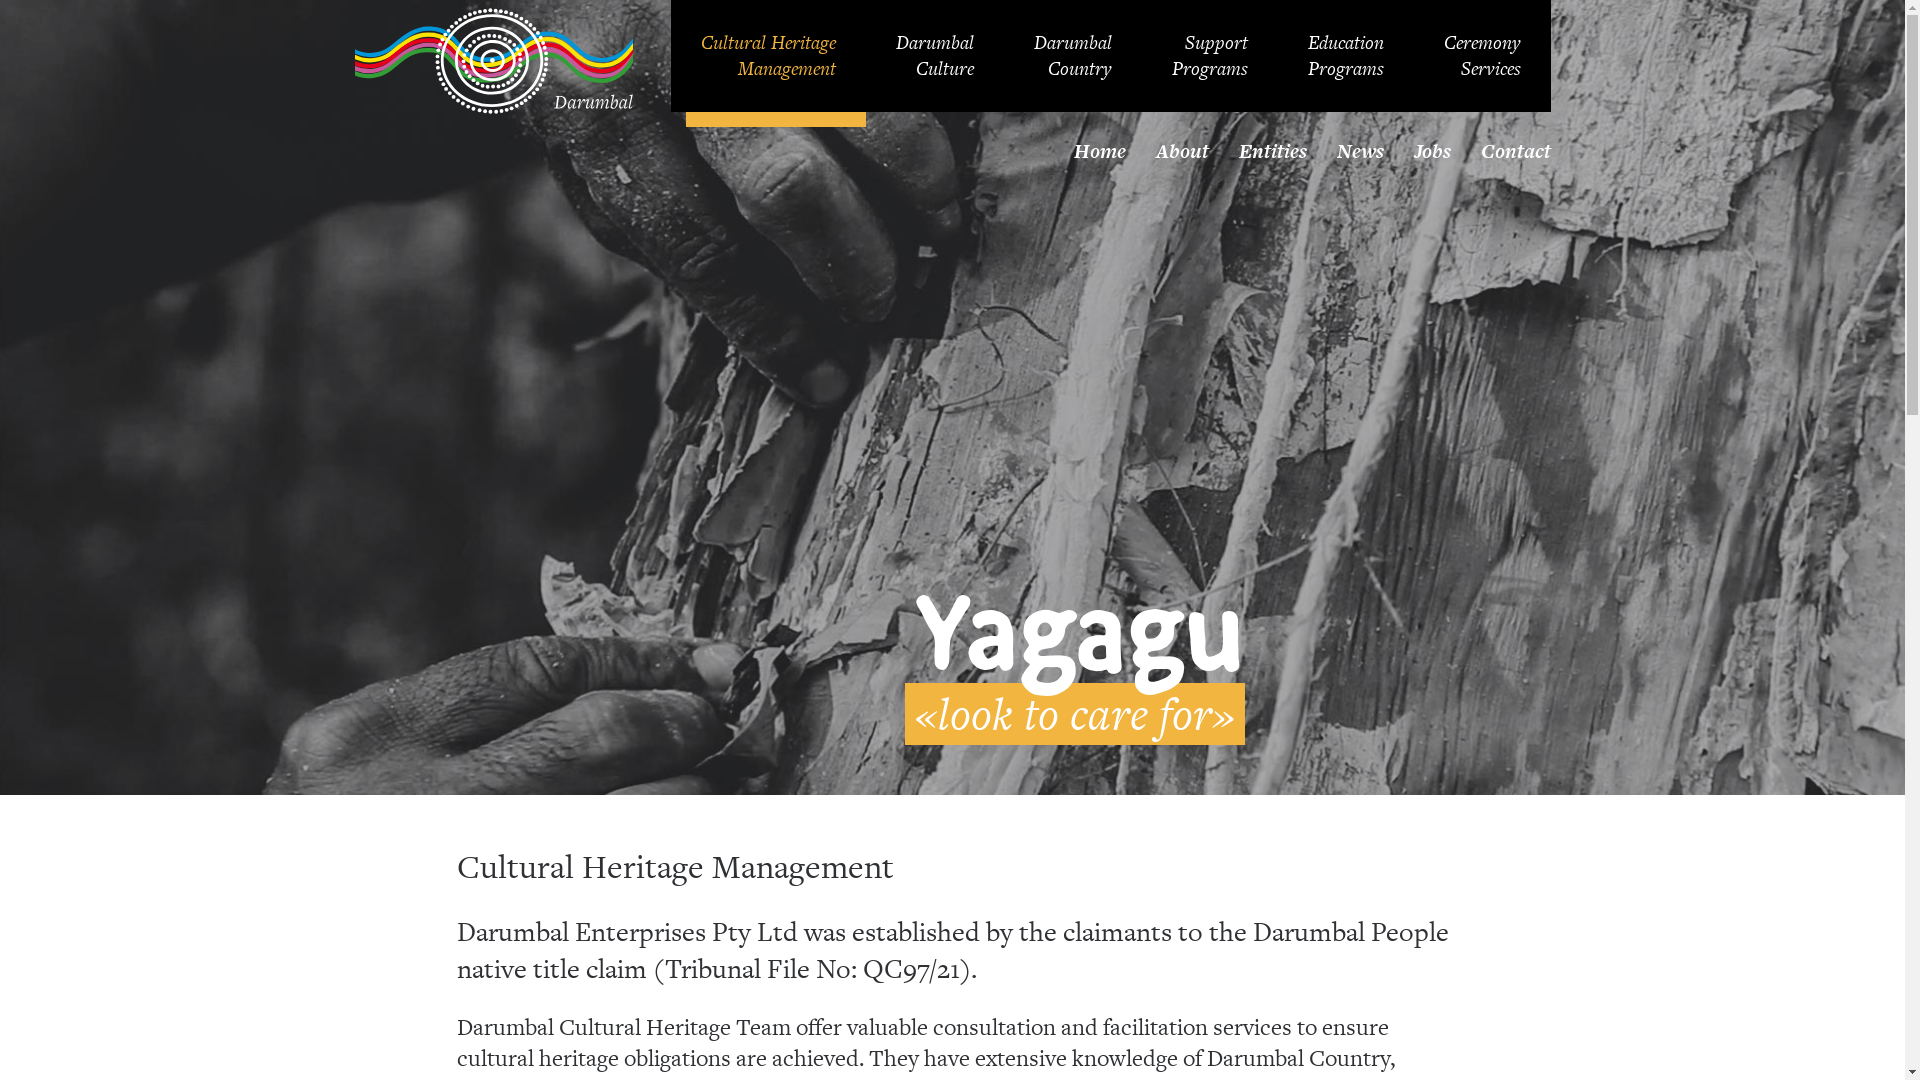 Image resolution: width=1920 pixels, height=1080 pixels. Describe the element at coordinates (1516, 152) in the screenshot. I see `Contact` at that location.